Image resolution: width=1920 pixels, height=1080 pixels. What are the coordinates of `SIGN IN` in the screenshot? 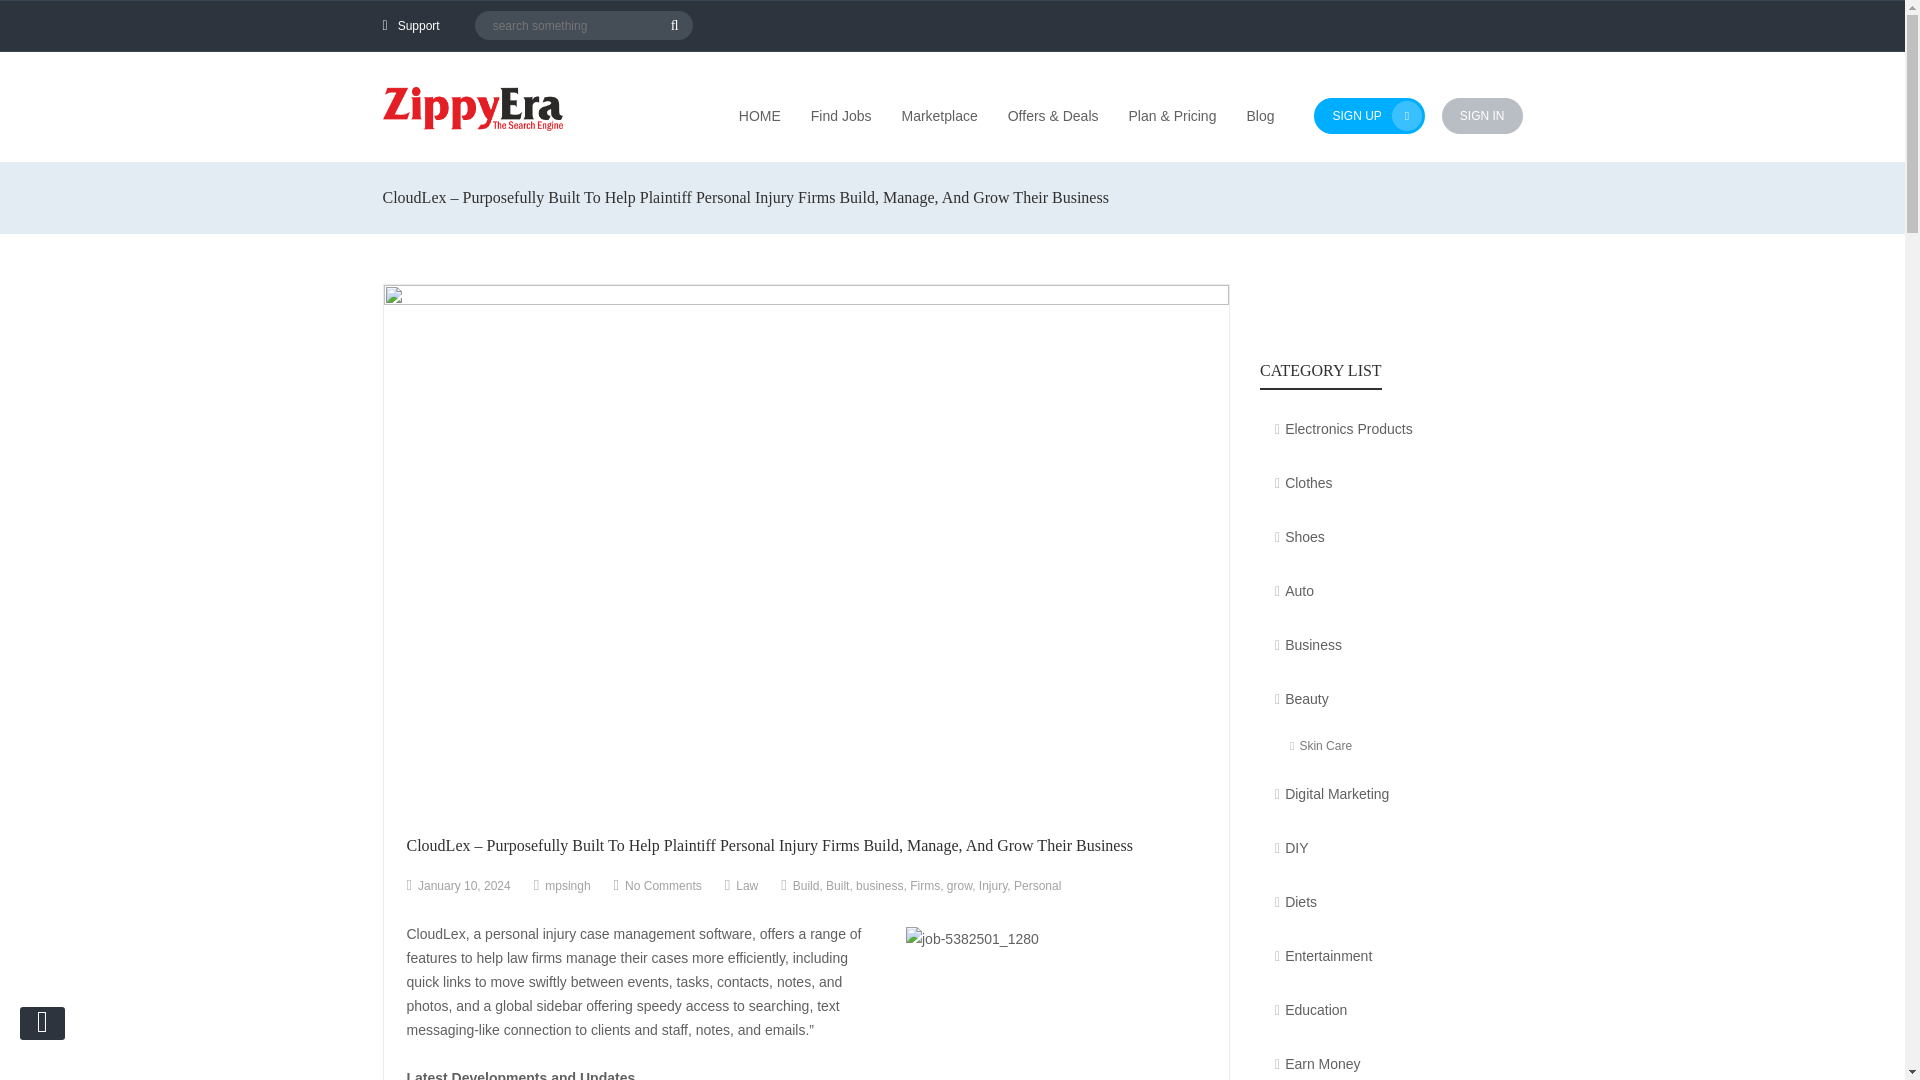 It's located at (1482, 116).